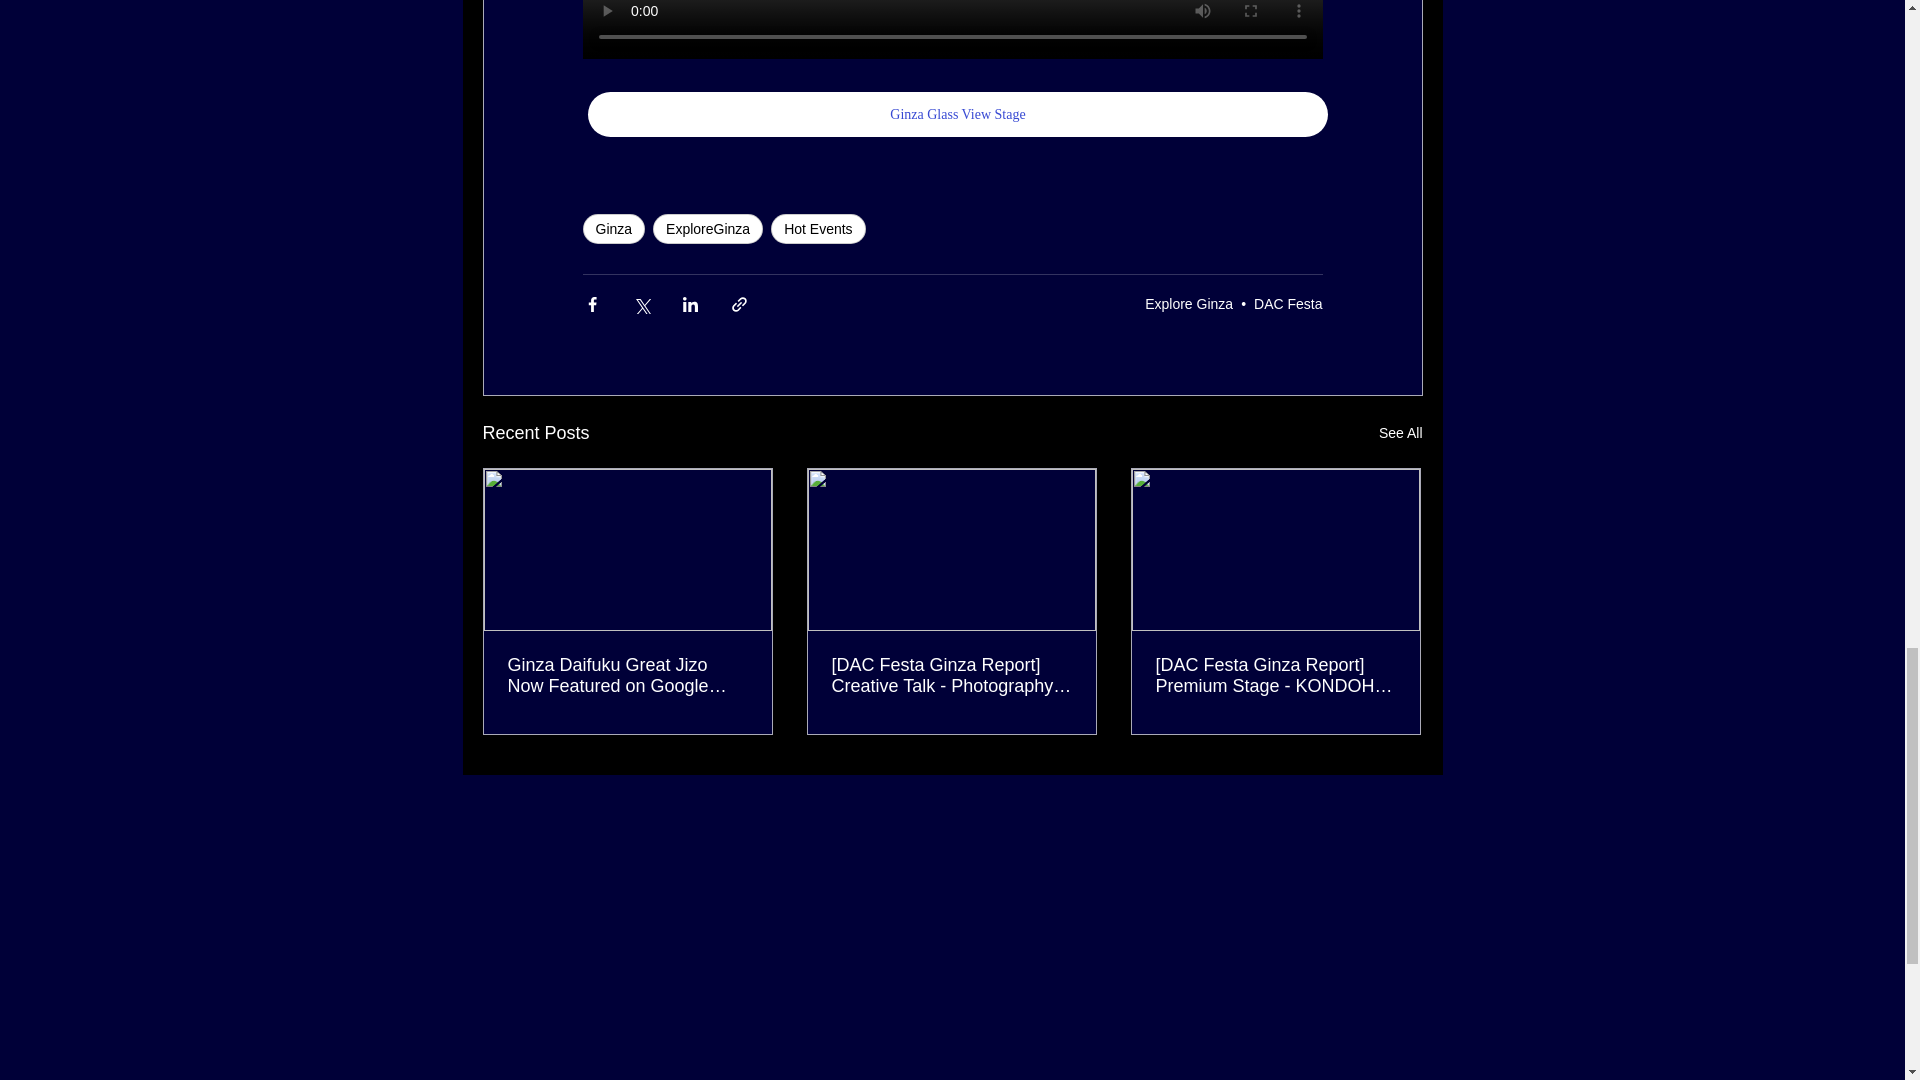  I want to click on ExploreGinza, so click(707, 228).